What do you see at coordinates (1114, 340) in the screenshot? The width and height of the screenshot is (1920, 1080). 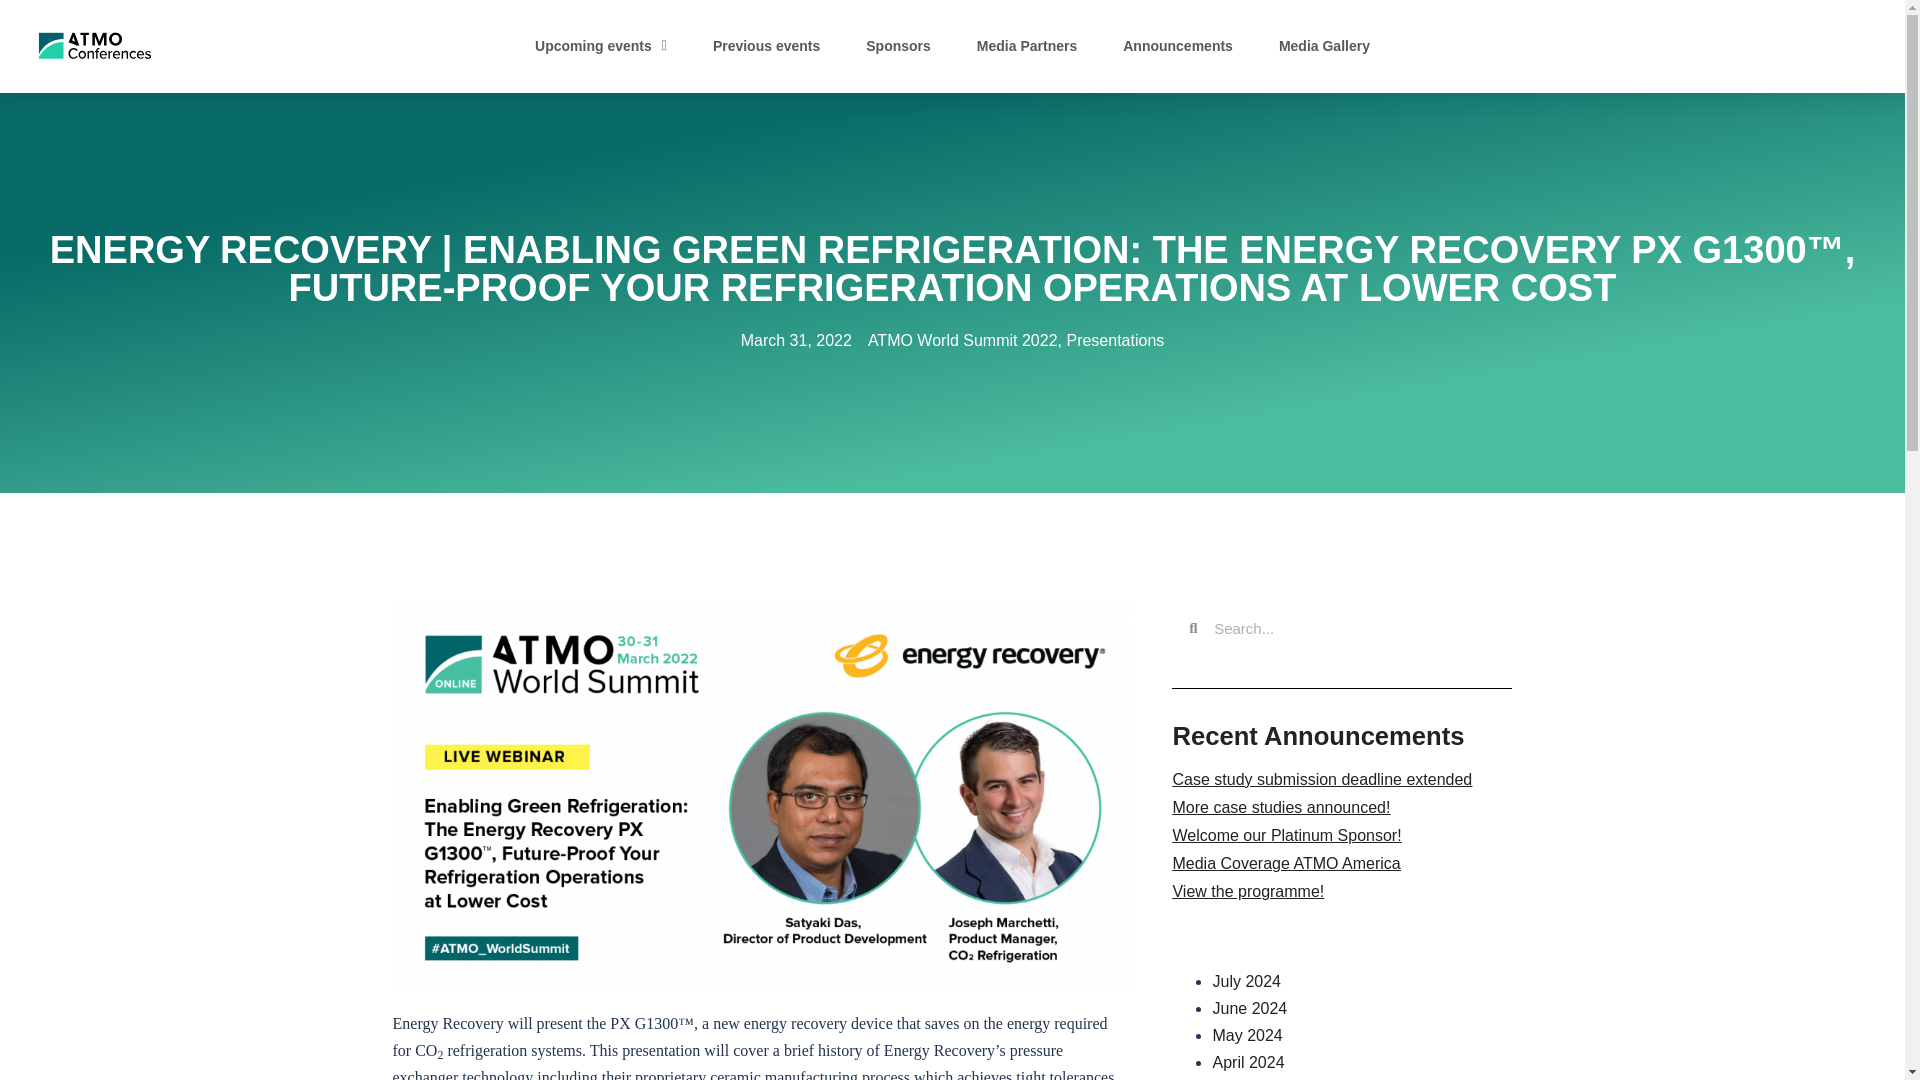 I see `Presentations` at bounding box center [1114, 340].